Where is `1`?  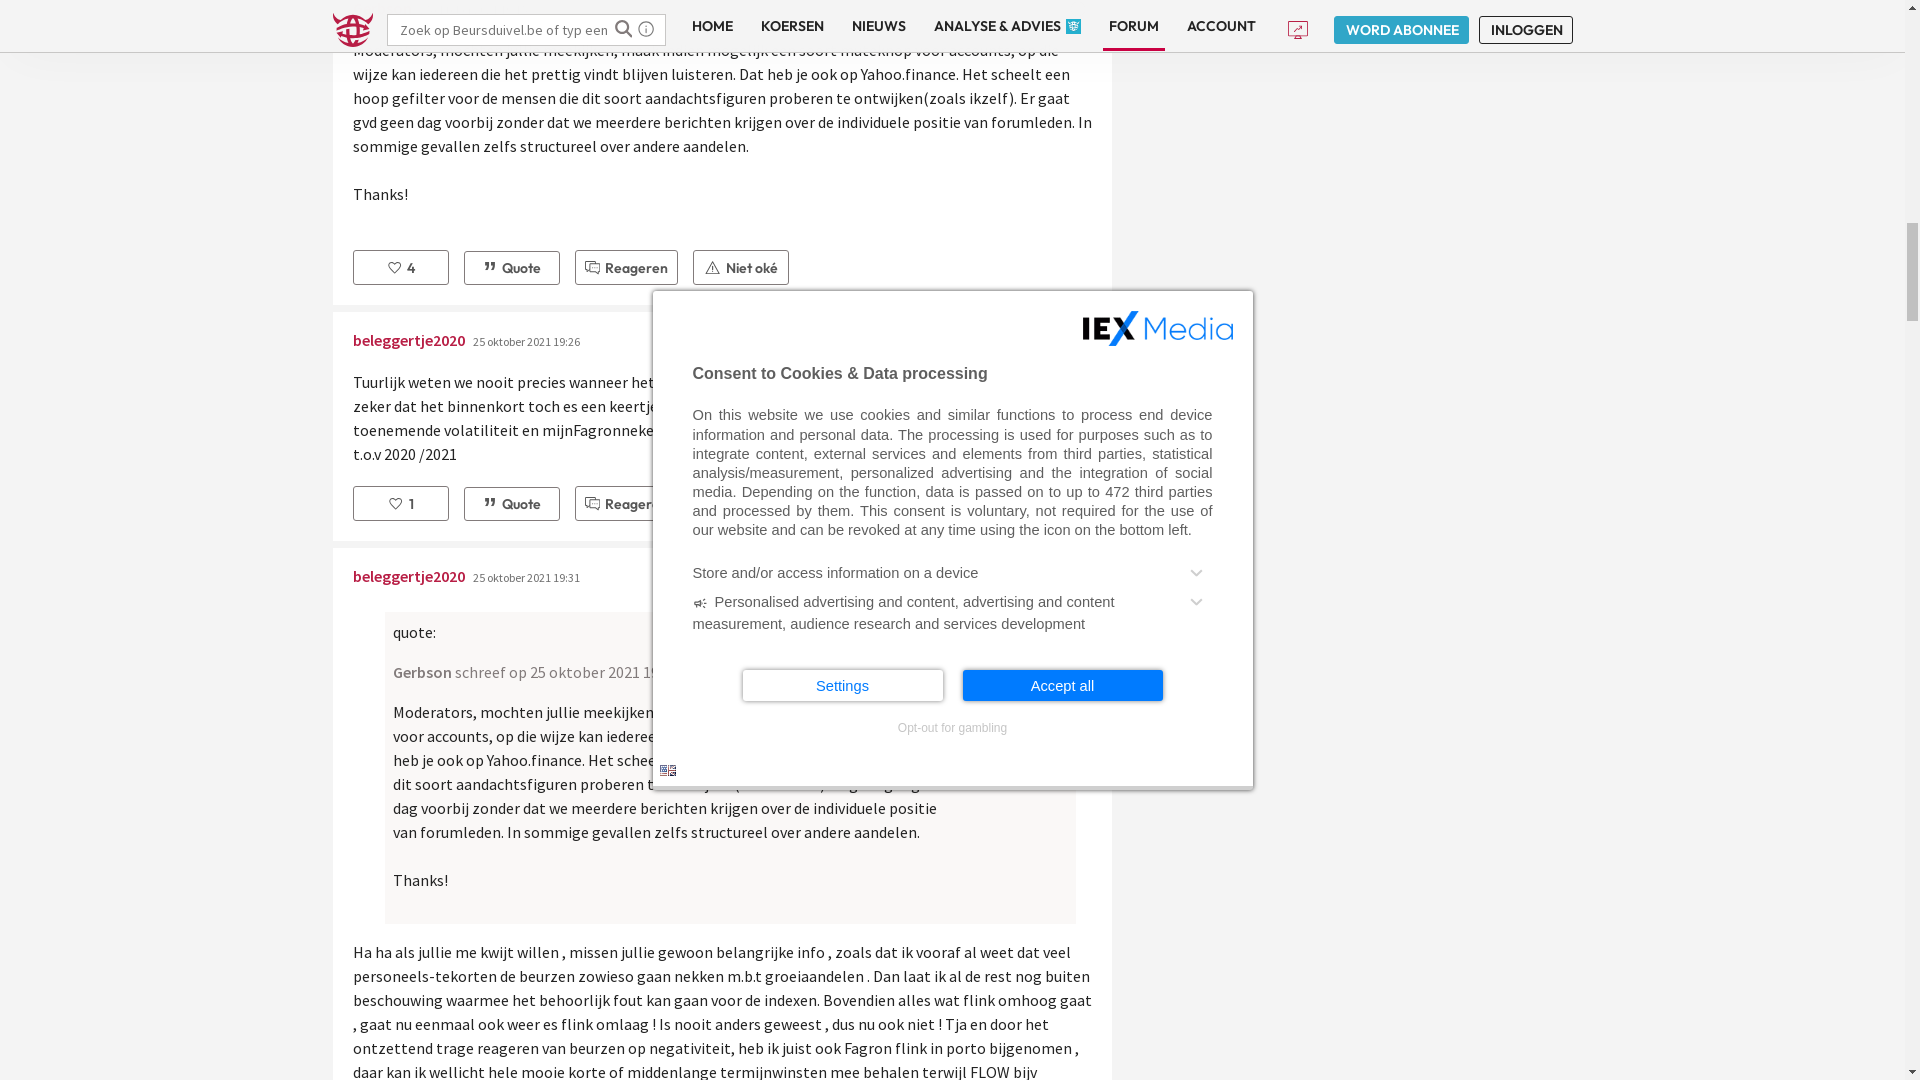 1 is located at coordinates (793, 658).